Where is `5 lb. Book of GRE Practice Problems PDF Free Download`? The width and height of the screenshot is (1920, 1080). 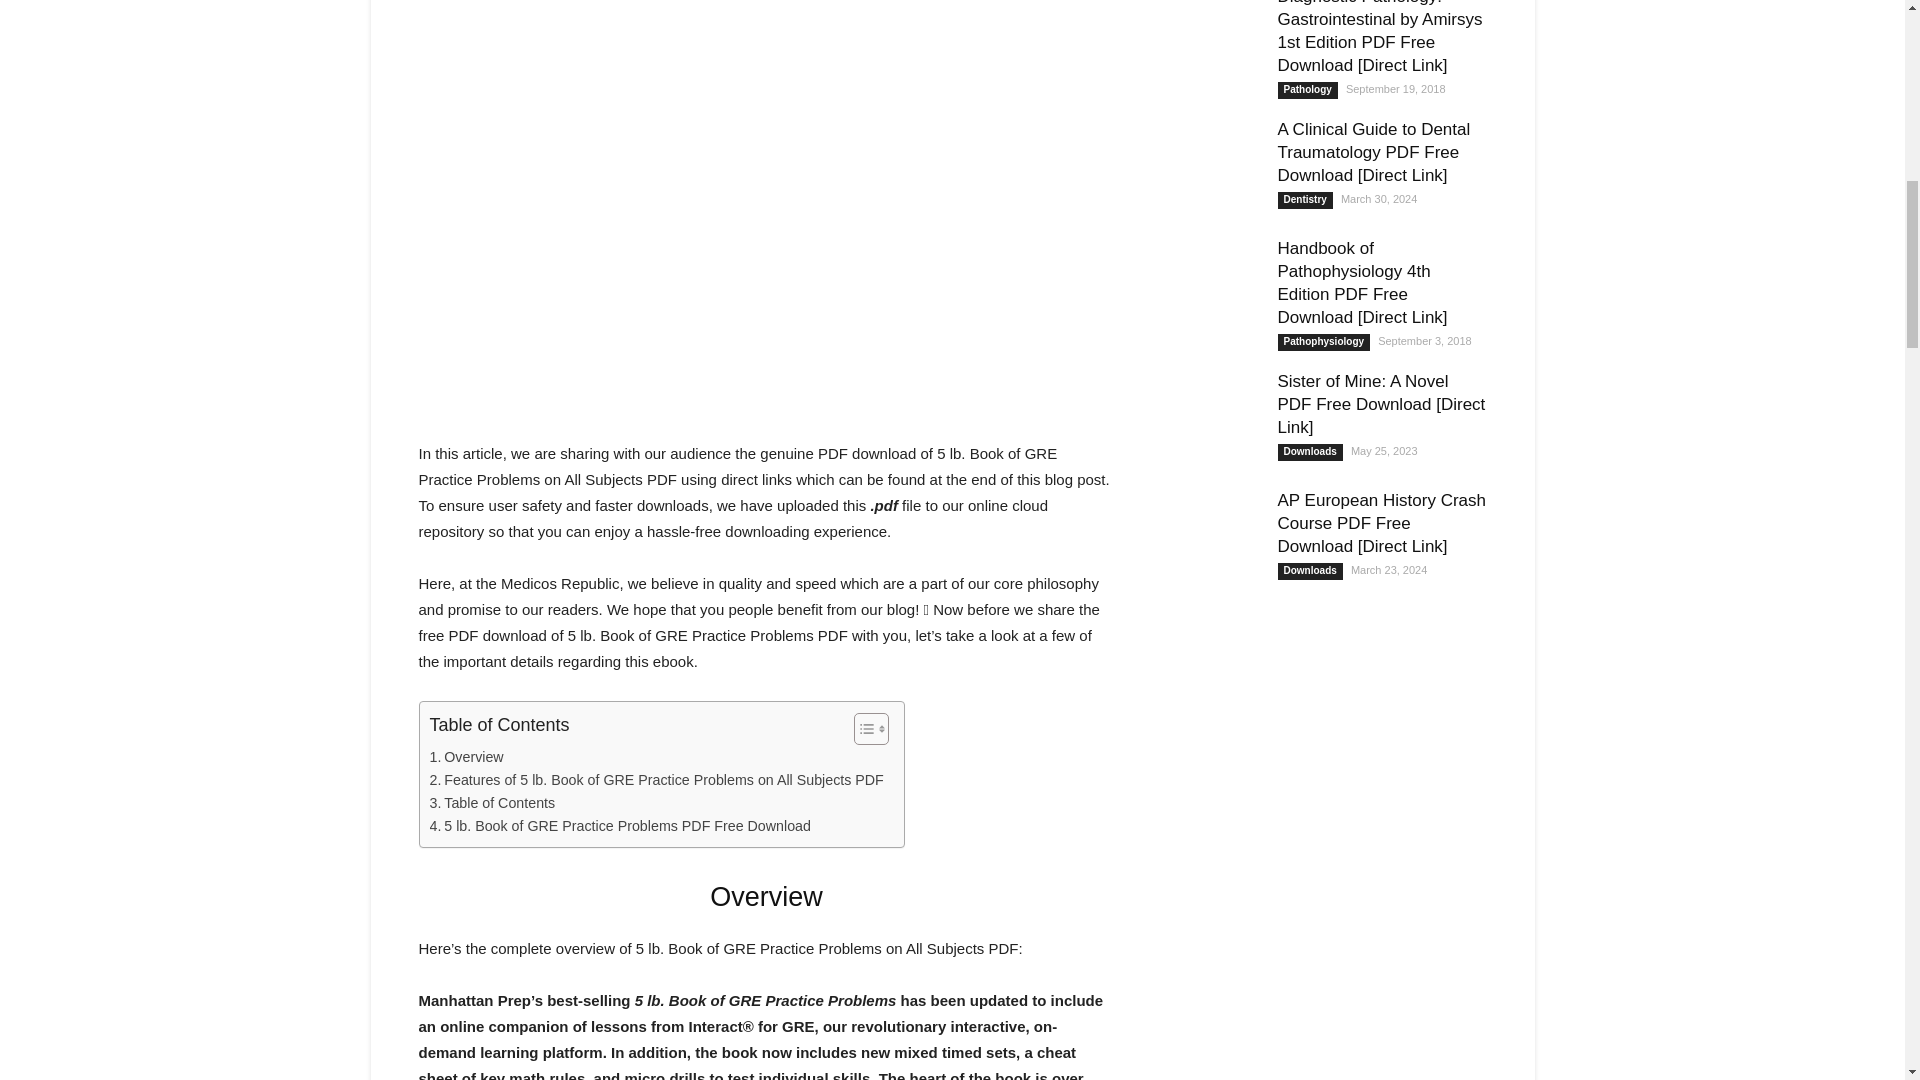 5 lb. Book of GRE Practice Problems PDF Free Download is located at coordinates (620, 826).